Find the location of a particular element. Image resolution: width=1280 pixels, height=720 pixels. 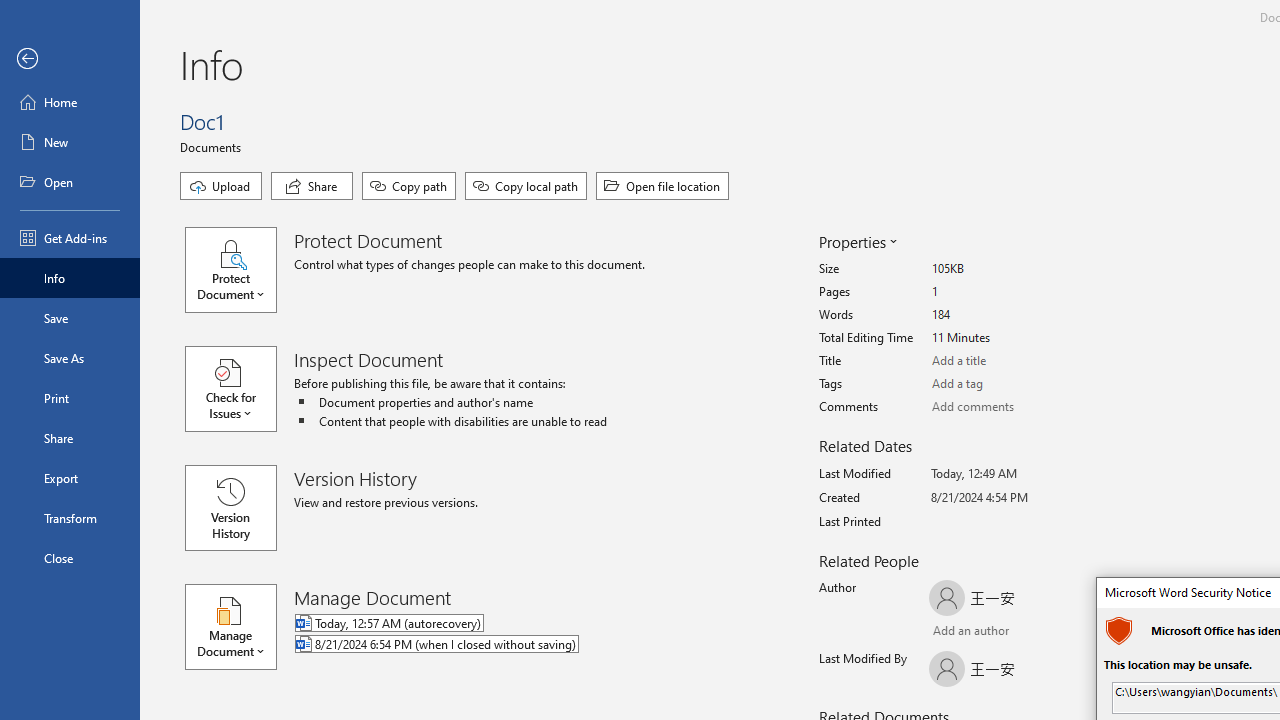

Share is located at coordinates (70, 438).